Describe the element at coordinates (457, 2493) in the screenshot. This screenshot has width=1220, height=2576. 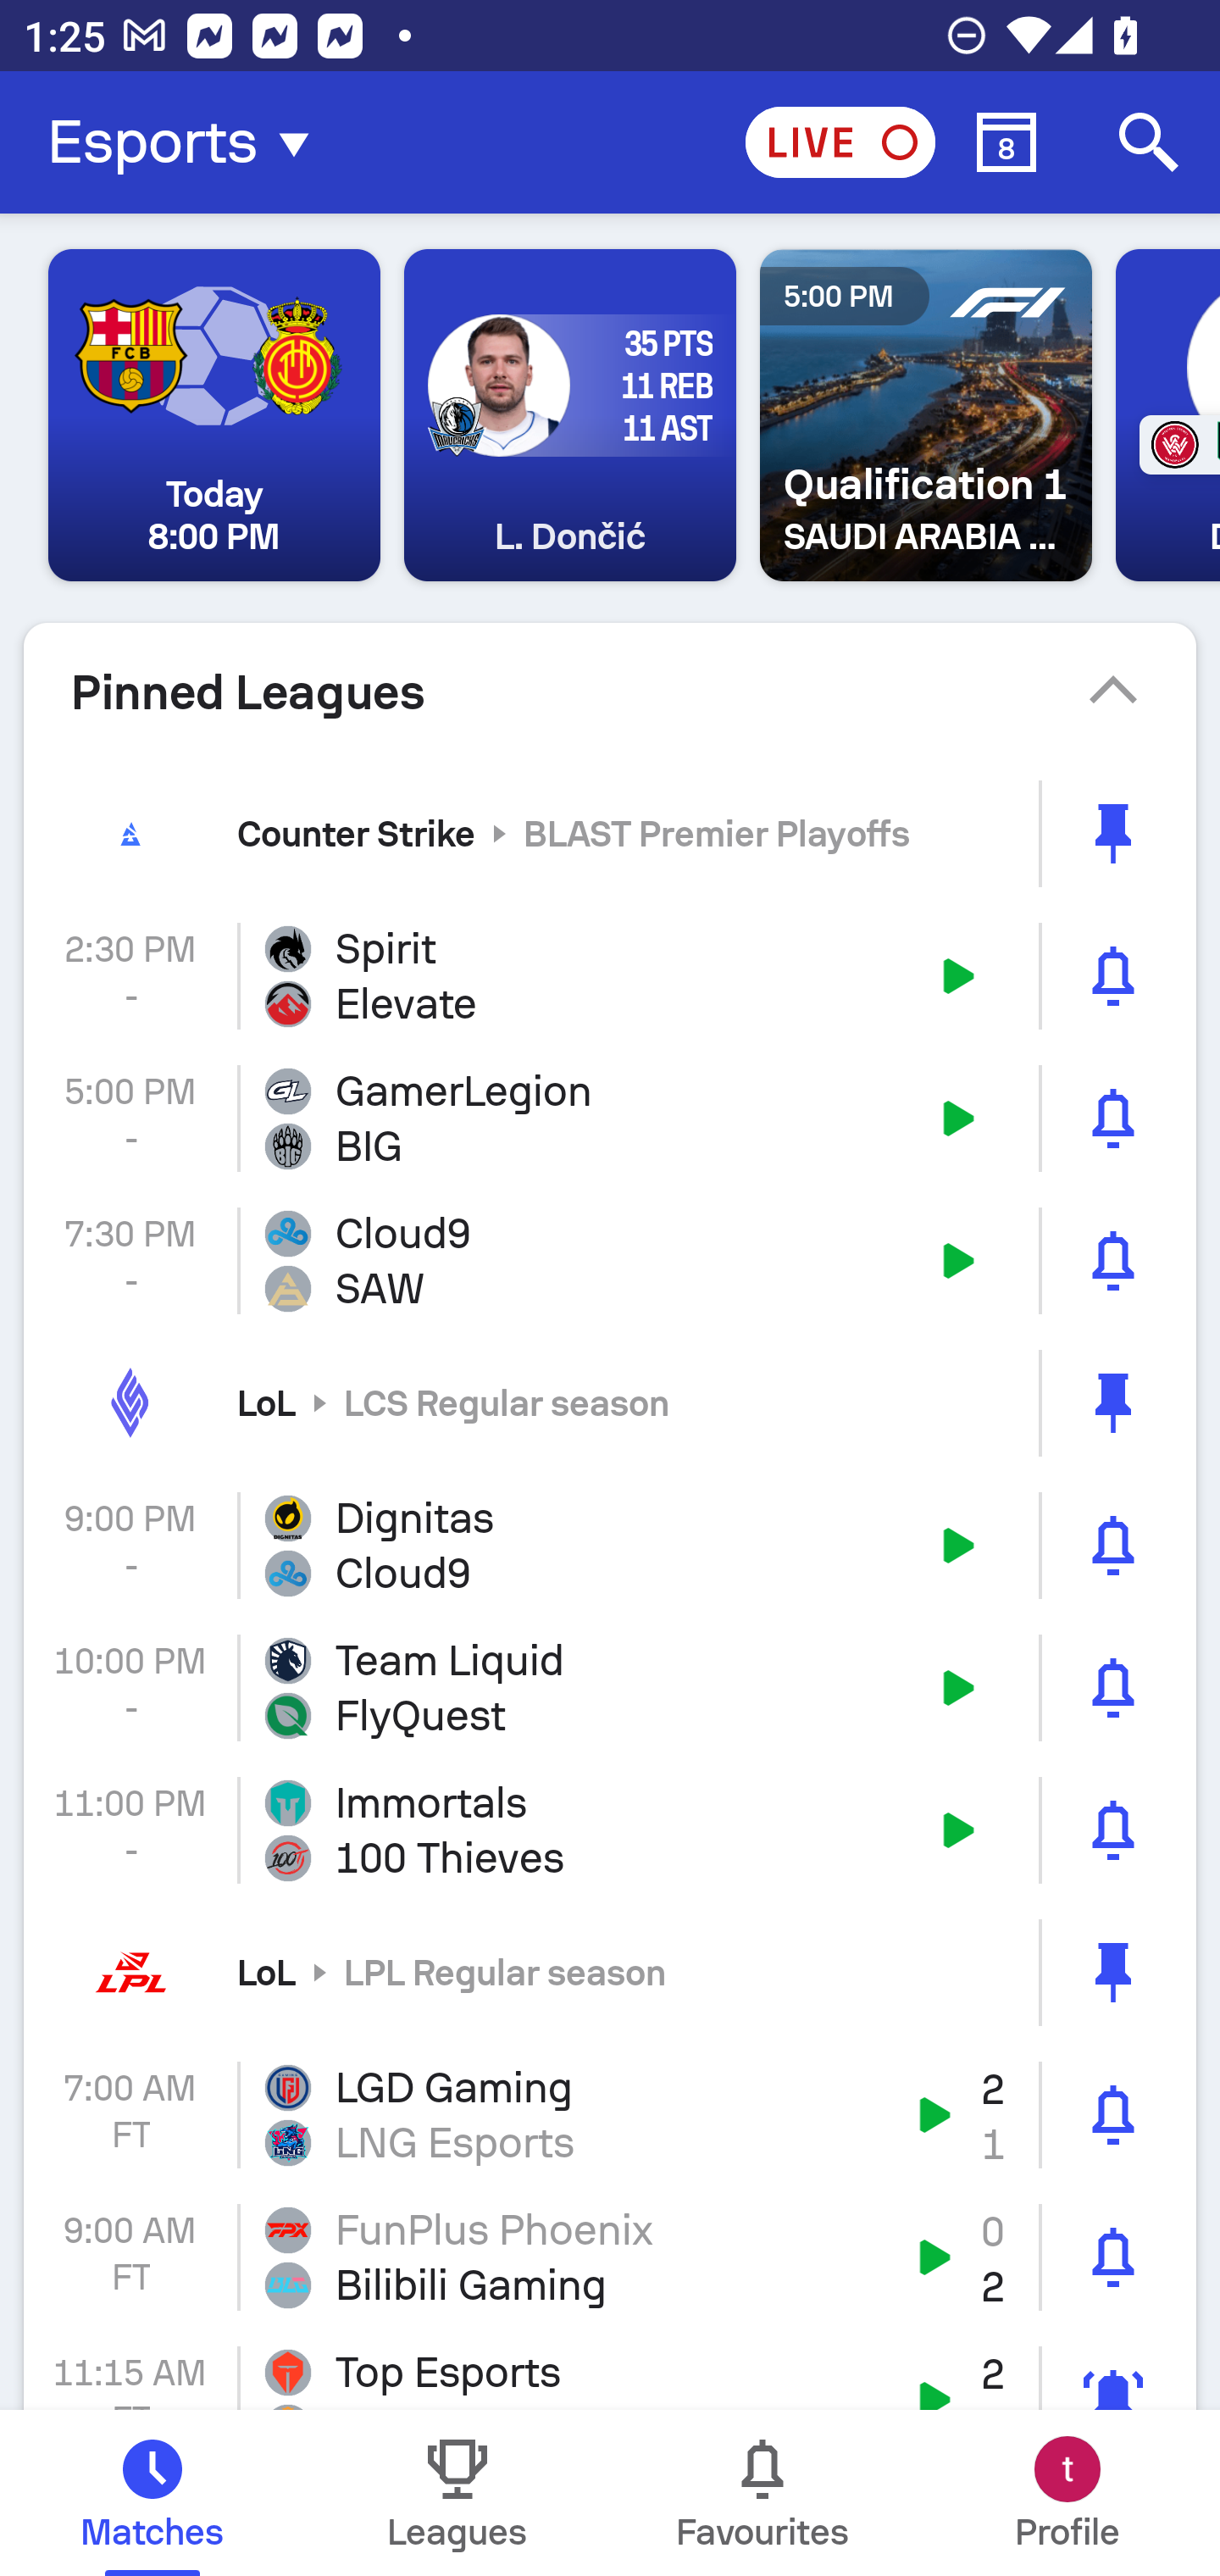
I see `Leagues` at that location.